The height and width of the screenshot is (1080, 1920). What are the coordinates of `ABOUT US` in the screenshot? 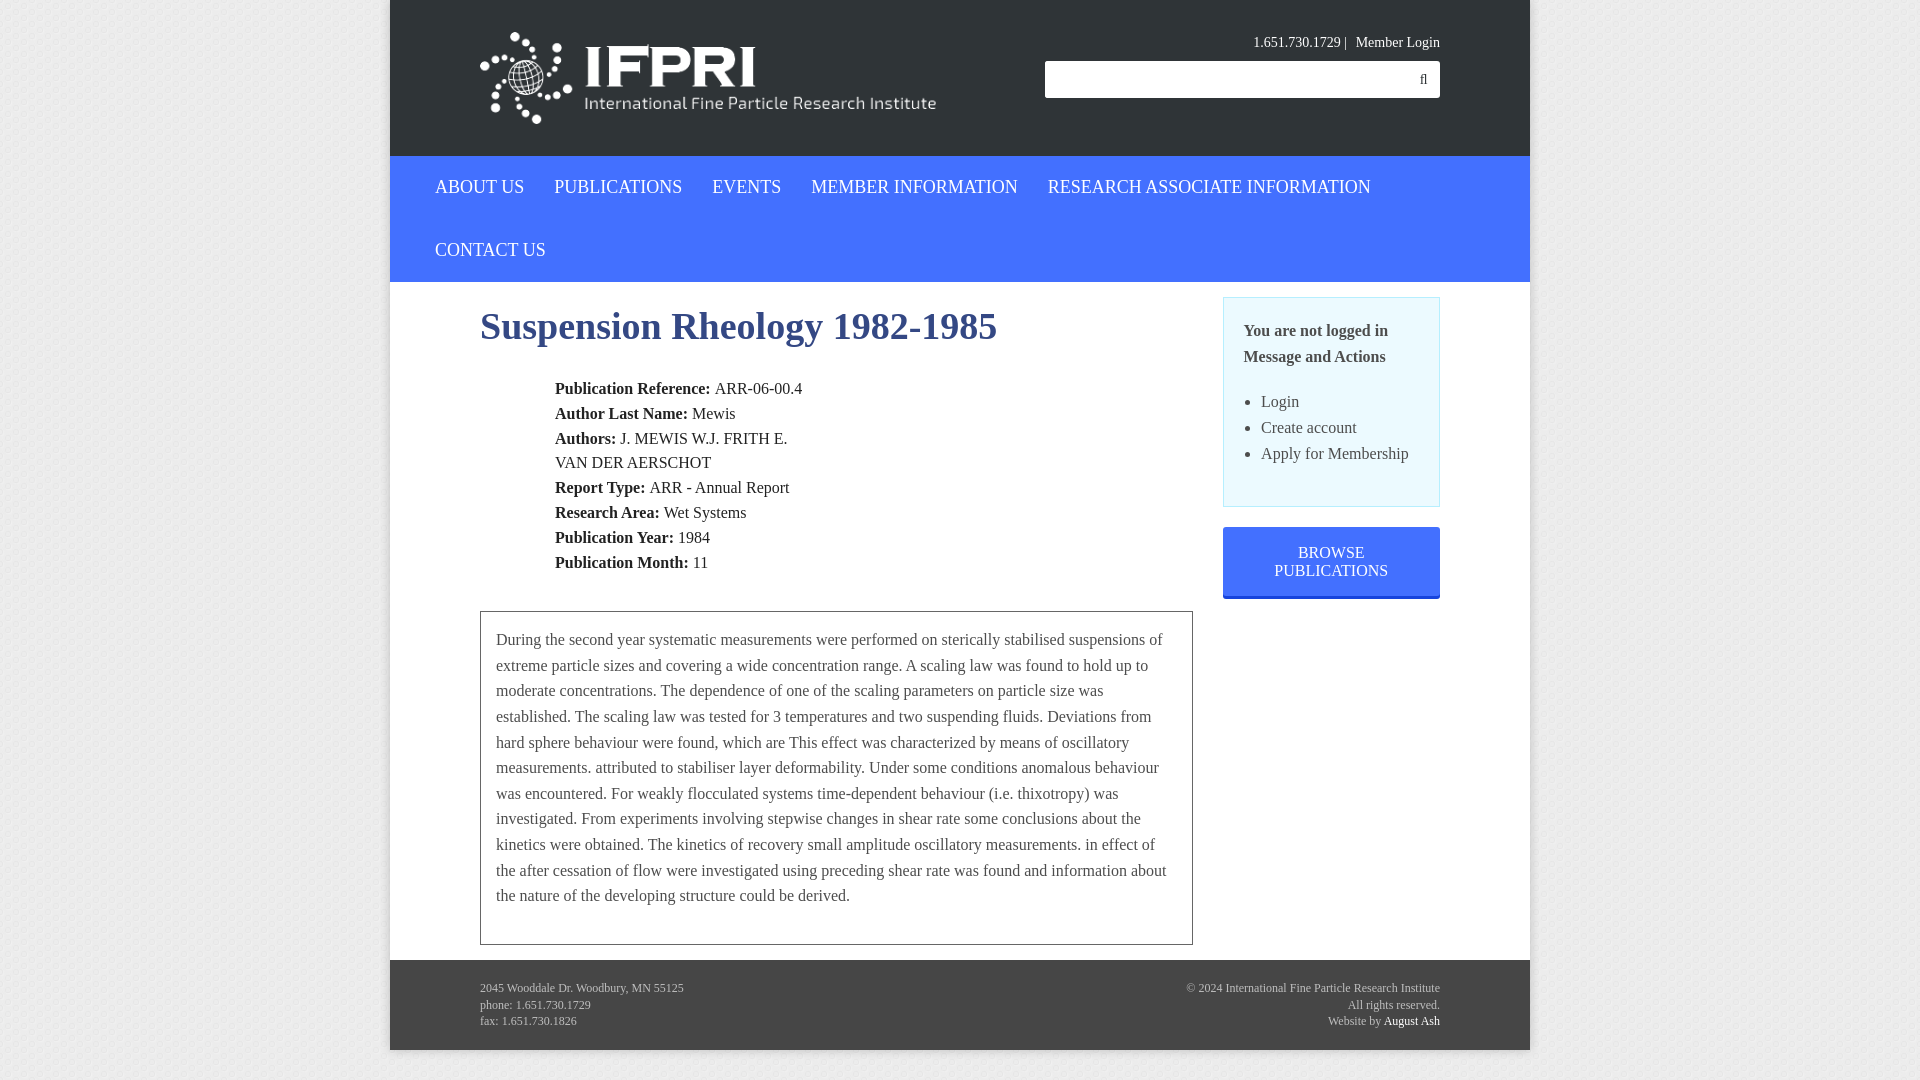 It's located at (480, 187).